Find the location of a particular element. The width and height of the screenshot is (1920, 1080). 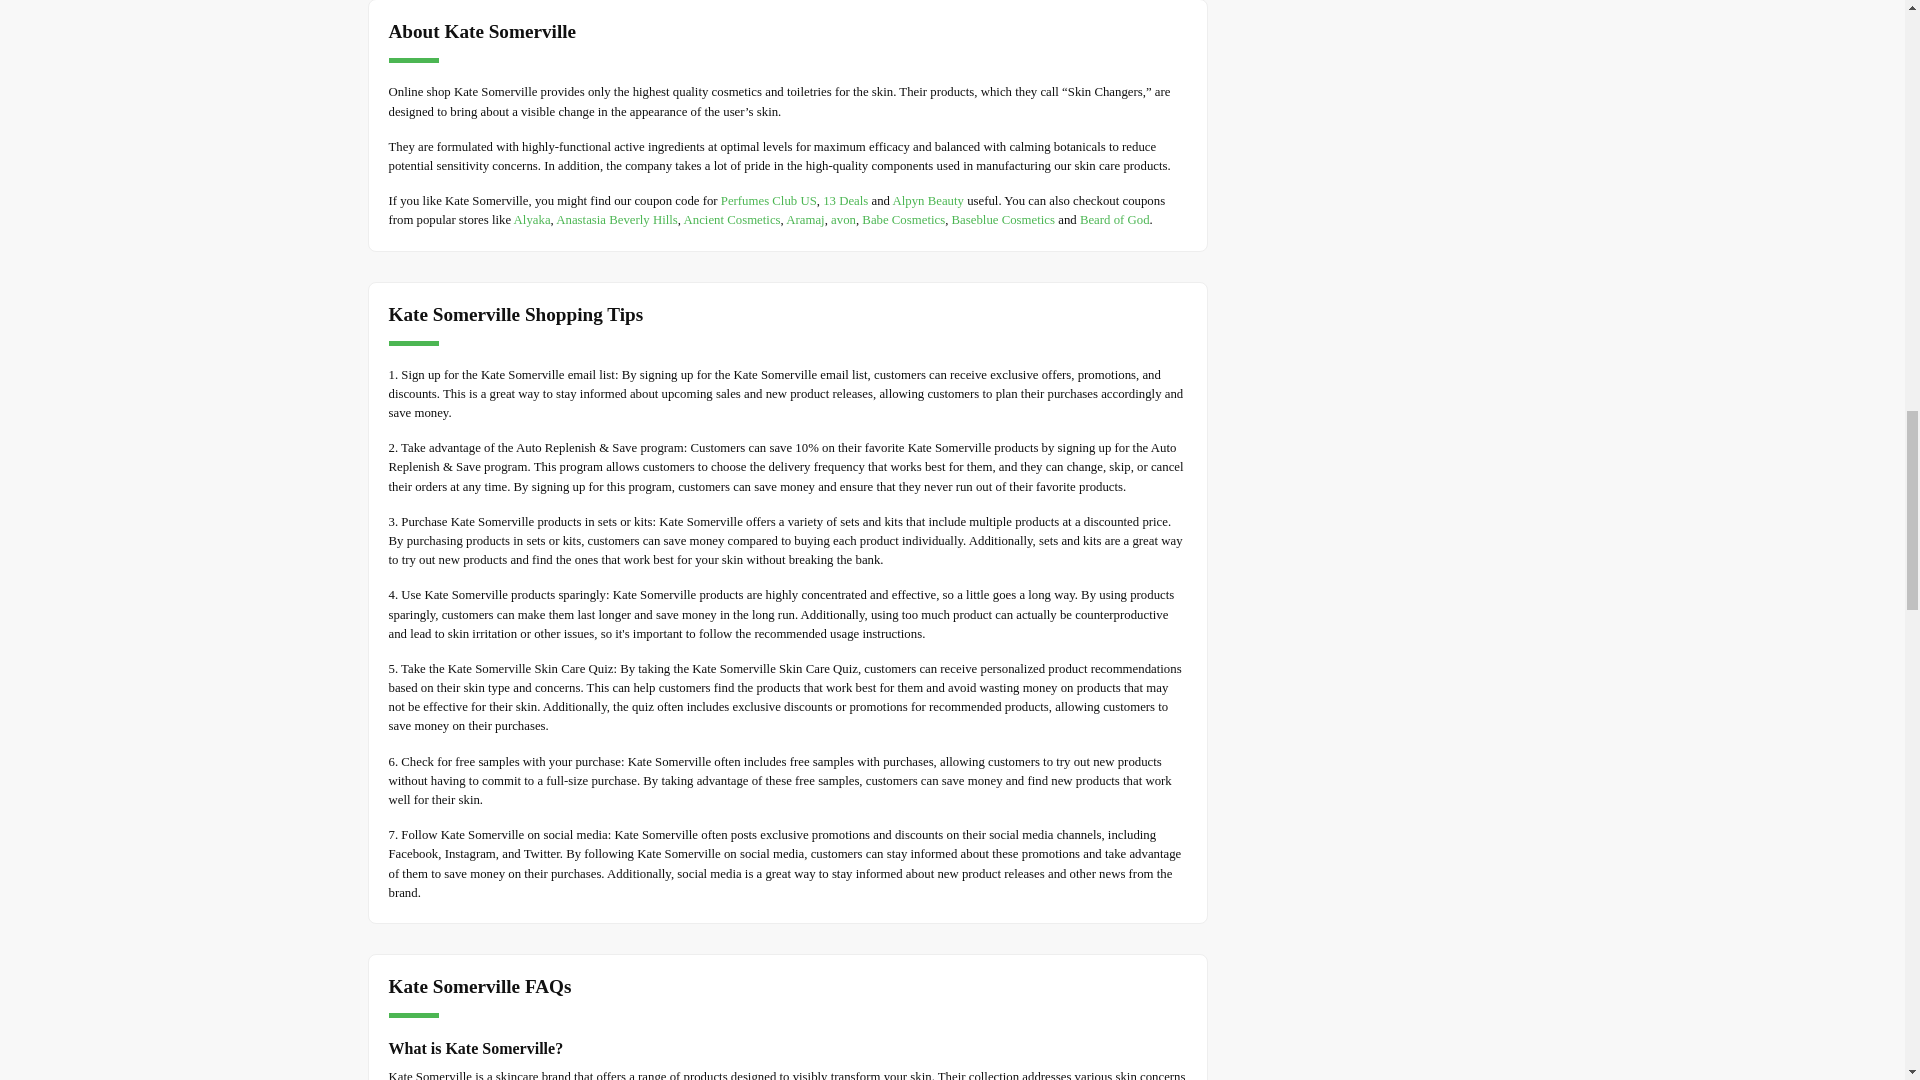

Aramaj is located at coordinates (804, 219).